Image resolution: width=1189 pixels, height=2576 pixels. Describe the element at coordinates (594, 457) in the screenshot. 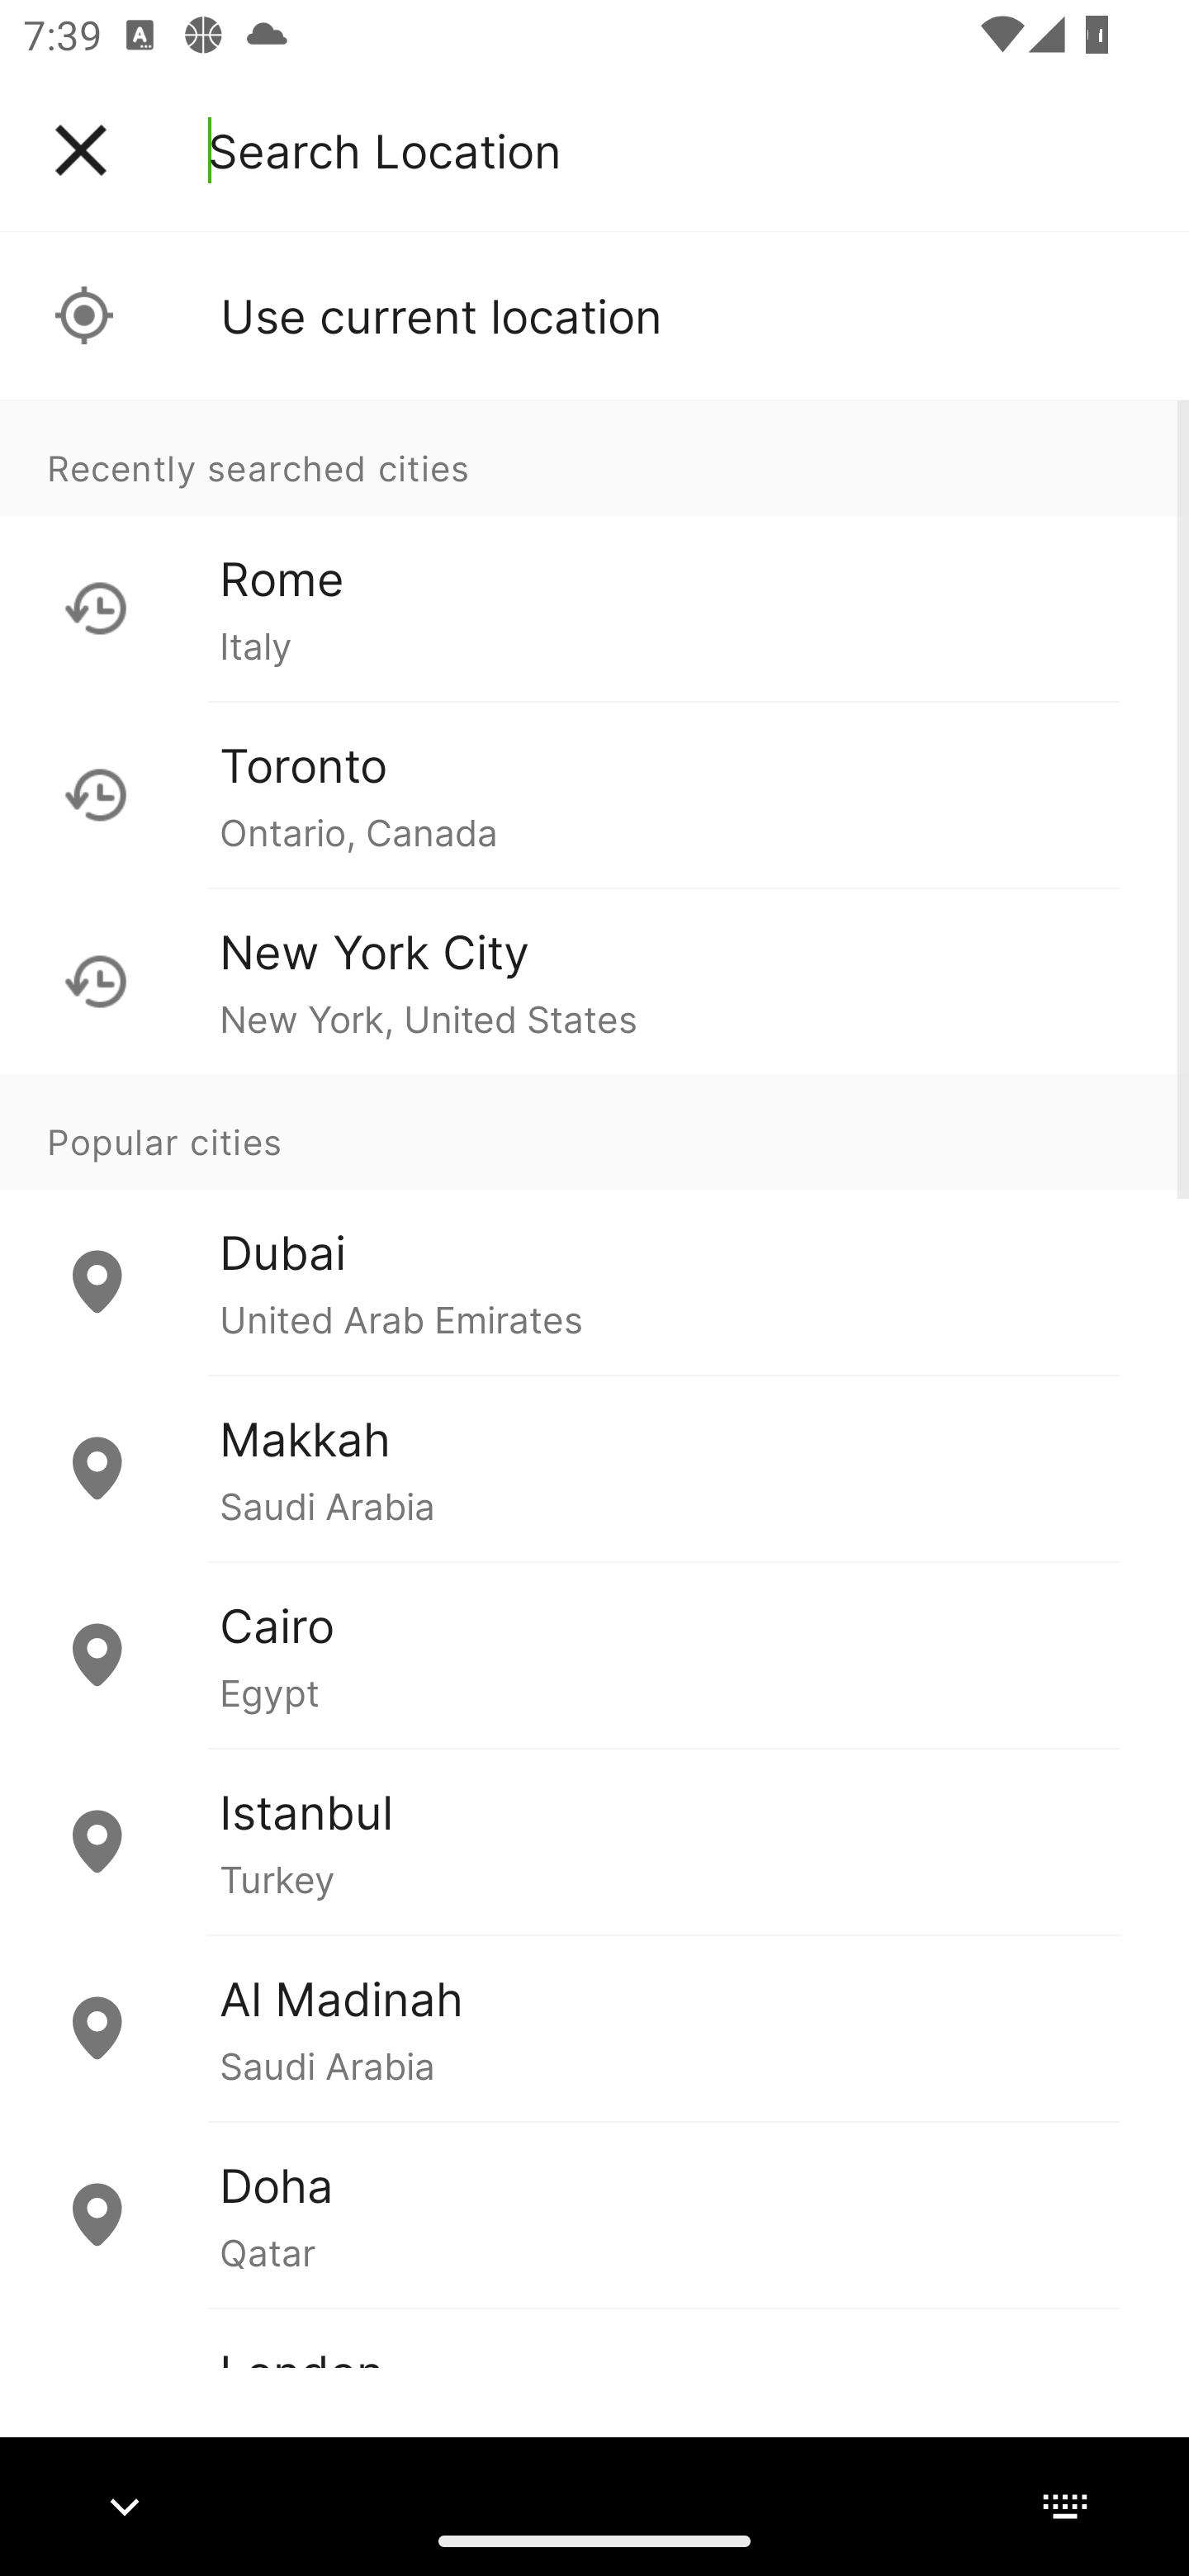

I see `Recently searched cities` at that location.